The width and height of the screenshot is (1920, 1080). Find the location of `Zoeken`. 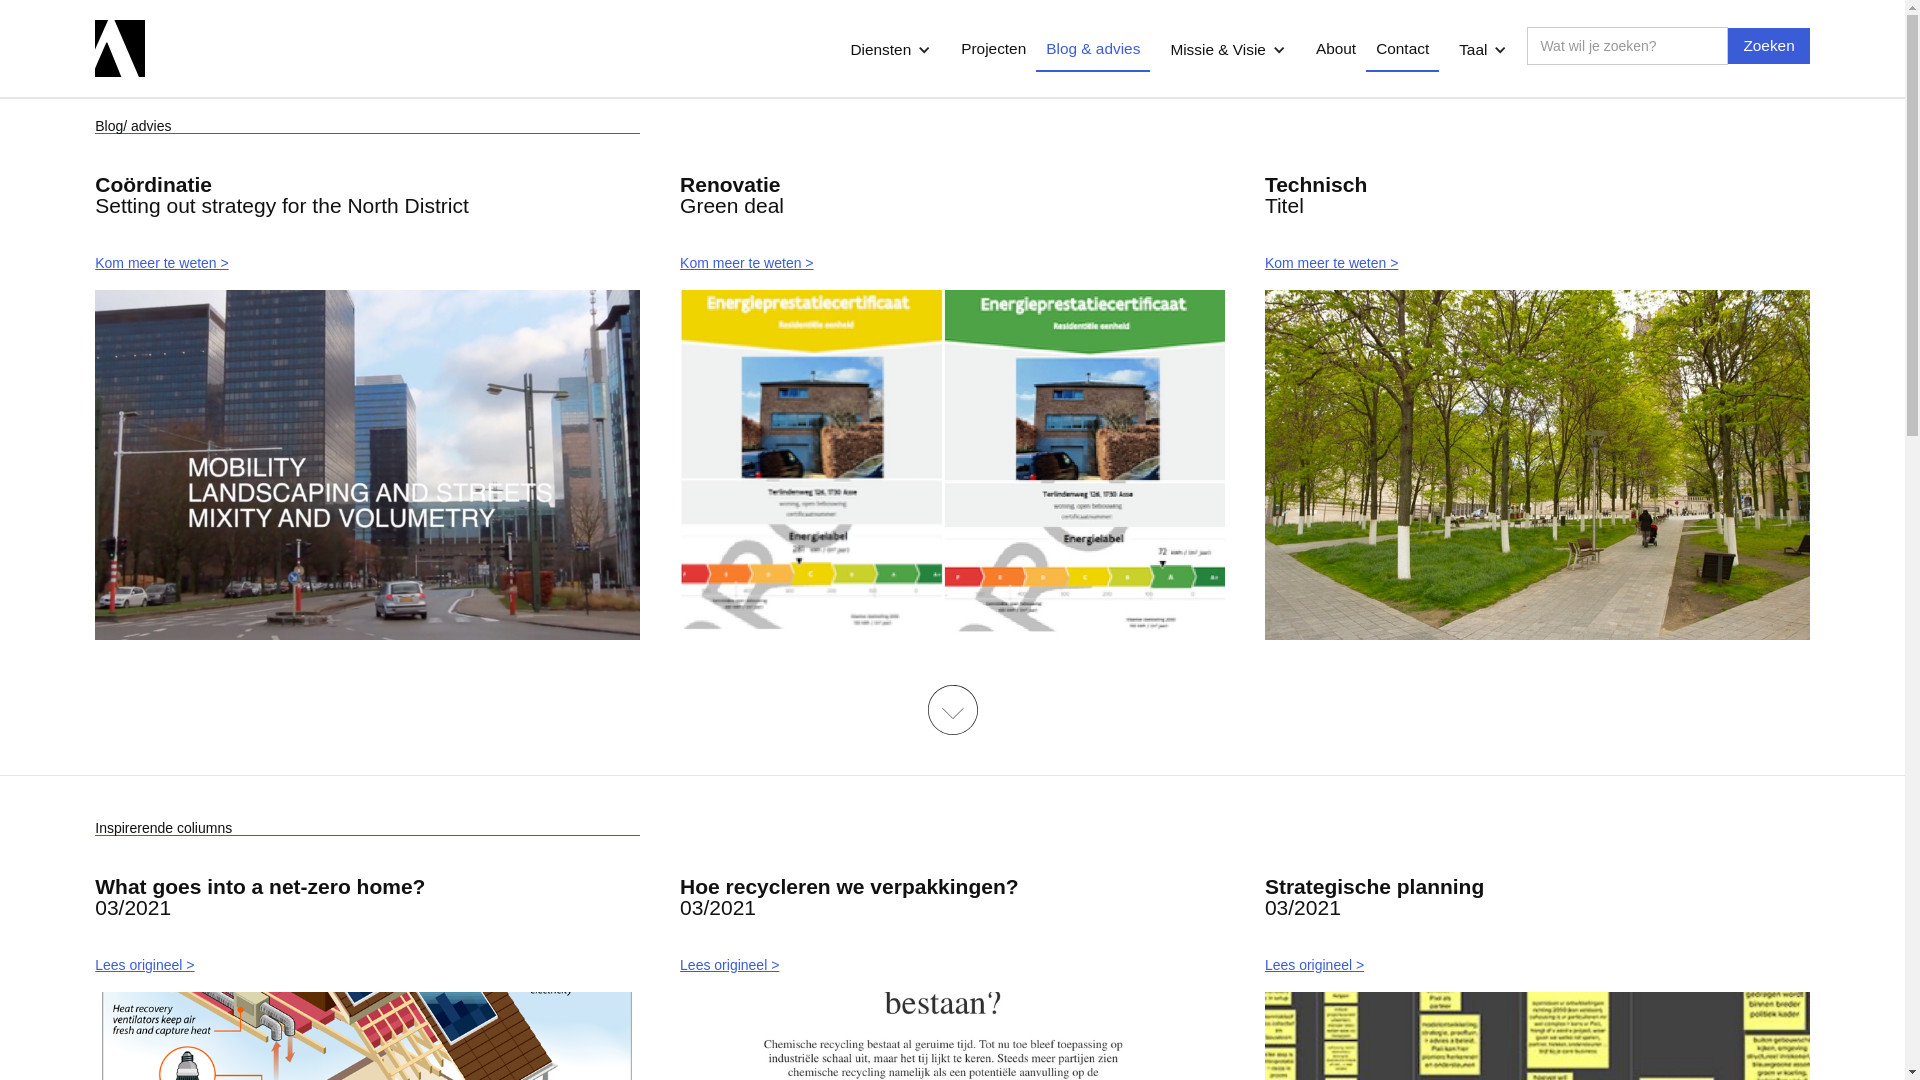

Zoeken is located at coordinates (1768, 46).